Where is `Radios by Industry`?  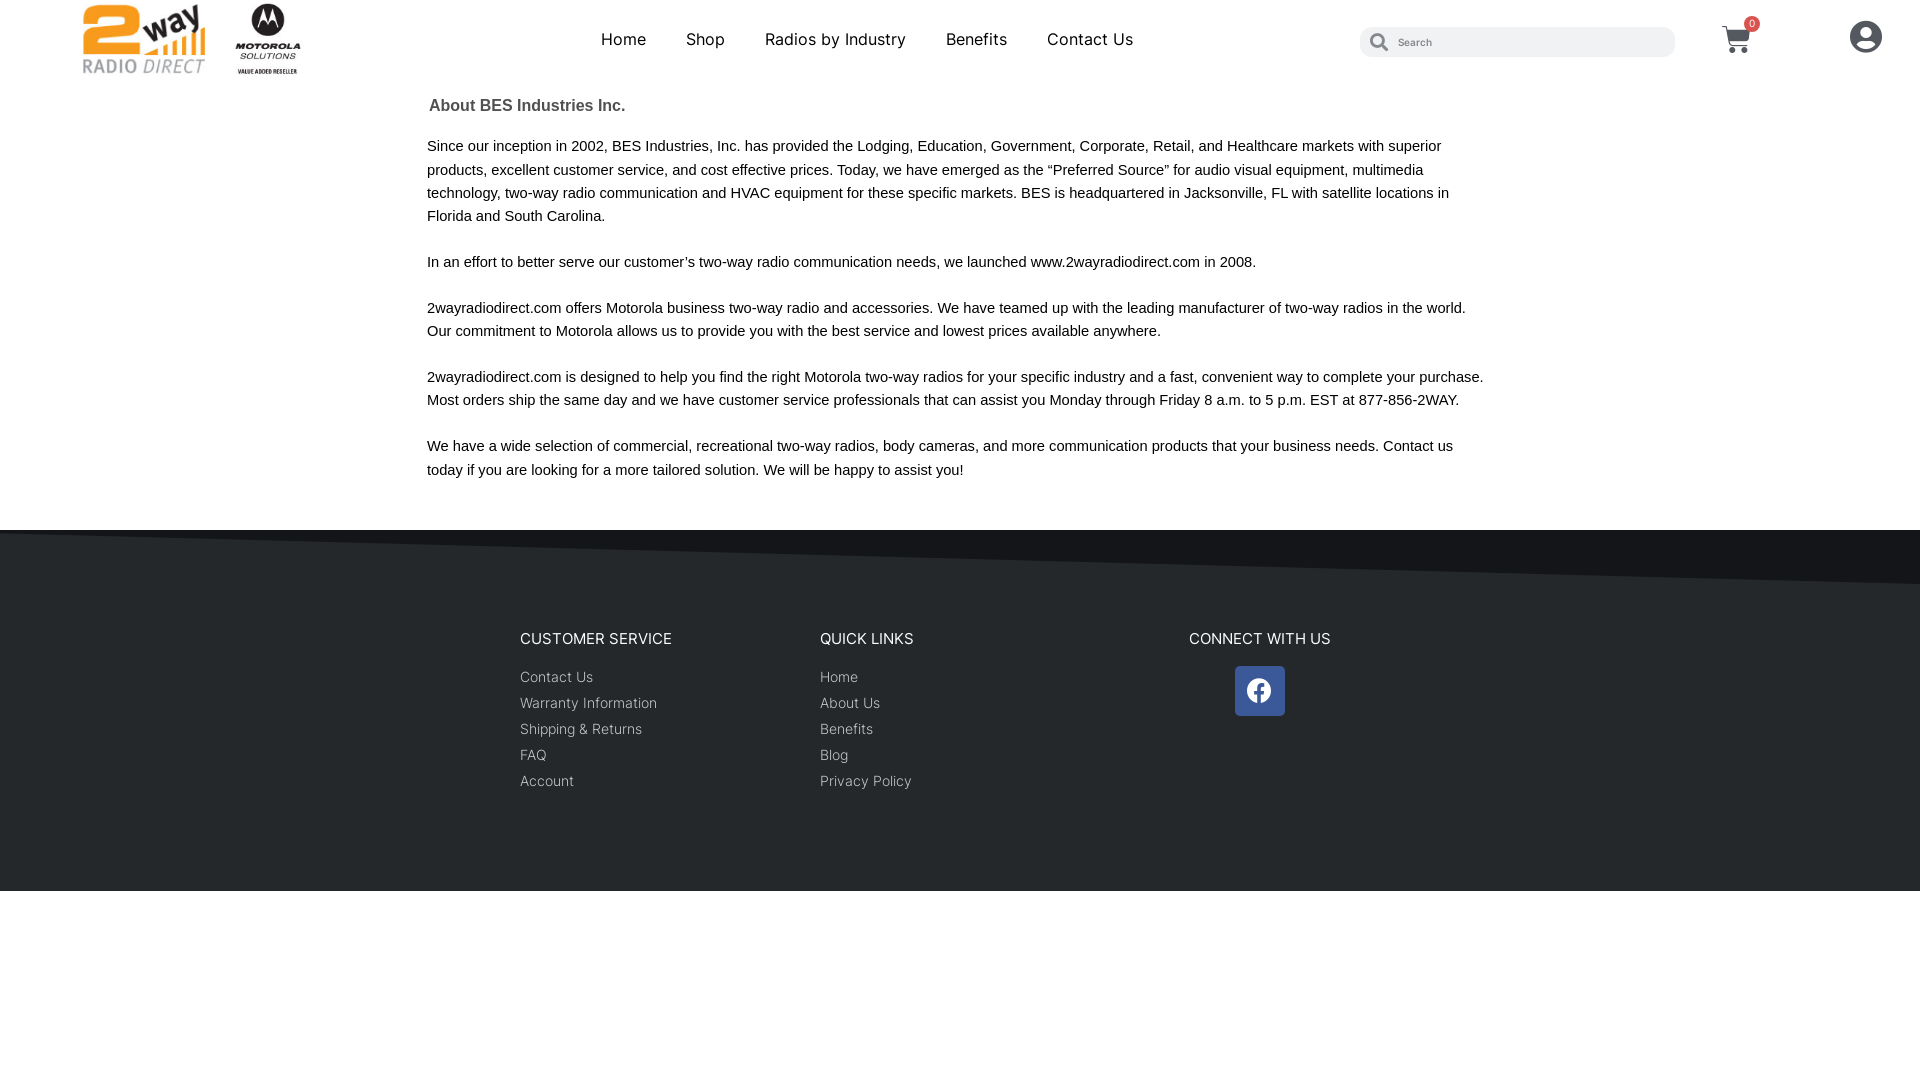
Radios by Industry is located at coordinates (836, 39).